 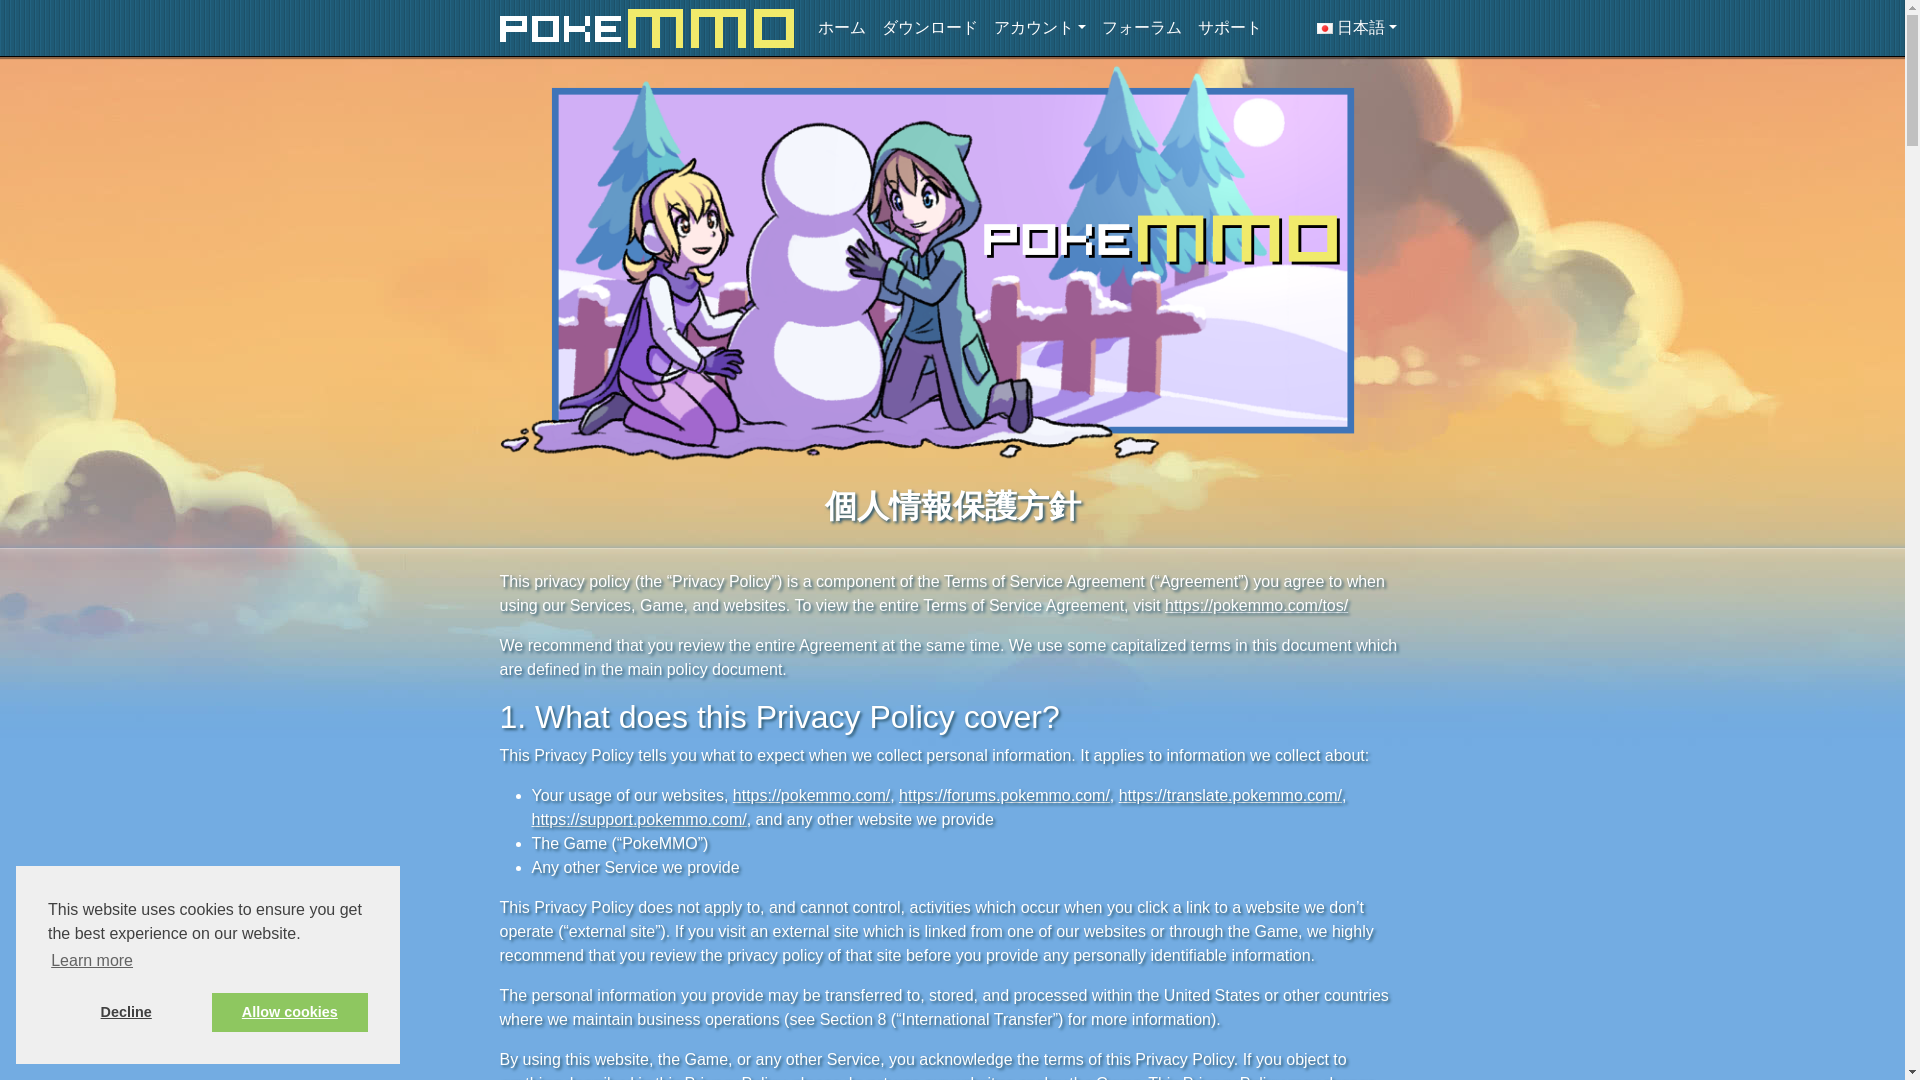 What do you see at coordinates (290, 1012) in the screenshot?
I see `Allow cookies` at bounding box center [290, 1012].